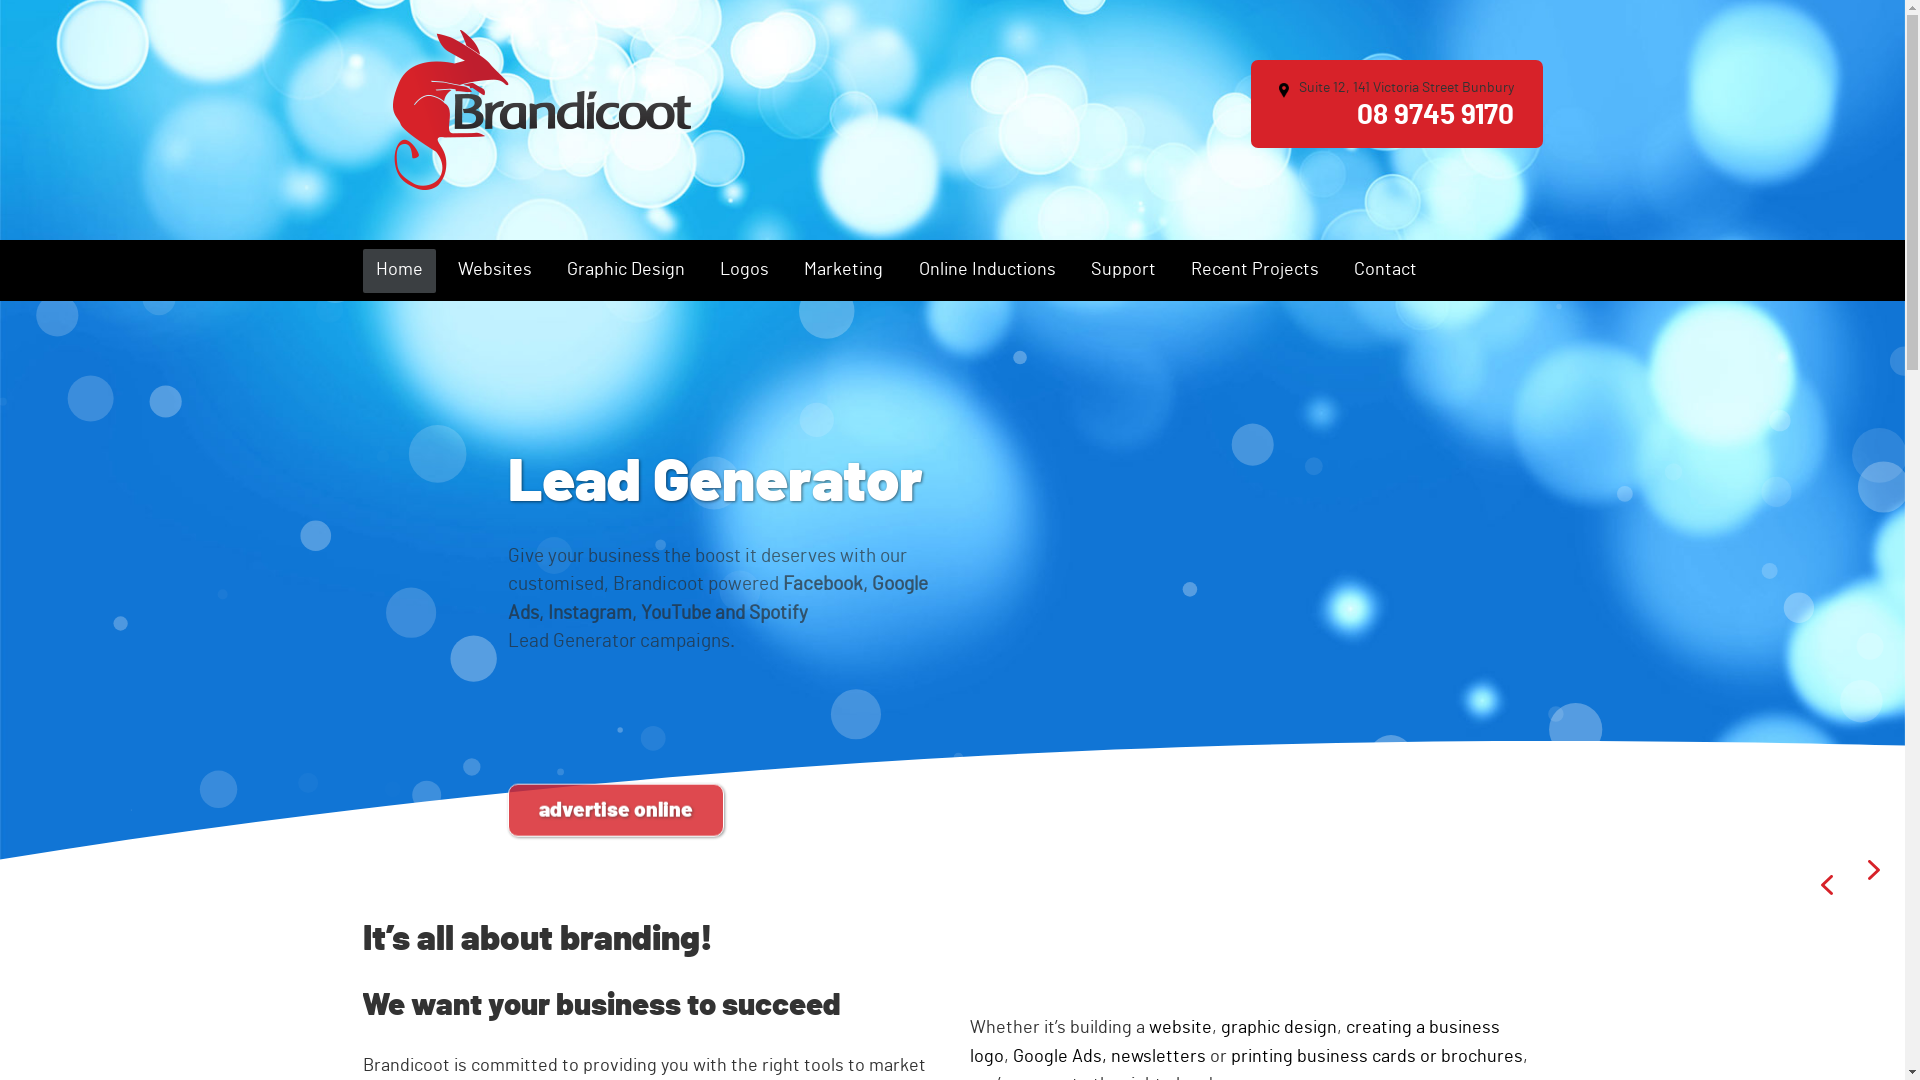  Describe the element at coordinates (626, 271) in the screenshot. I see `Graphic Design` at that location.